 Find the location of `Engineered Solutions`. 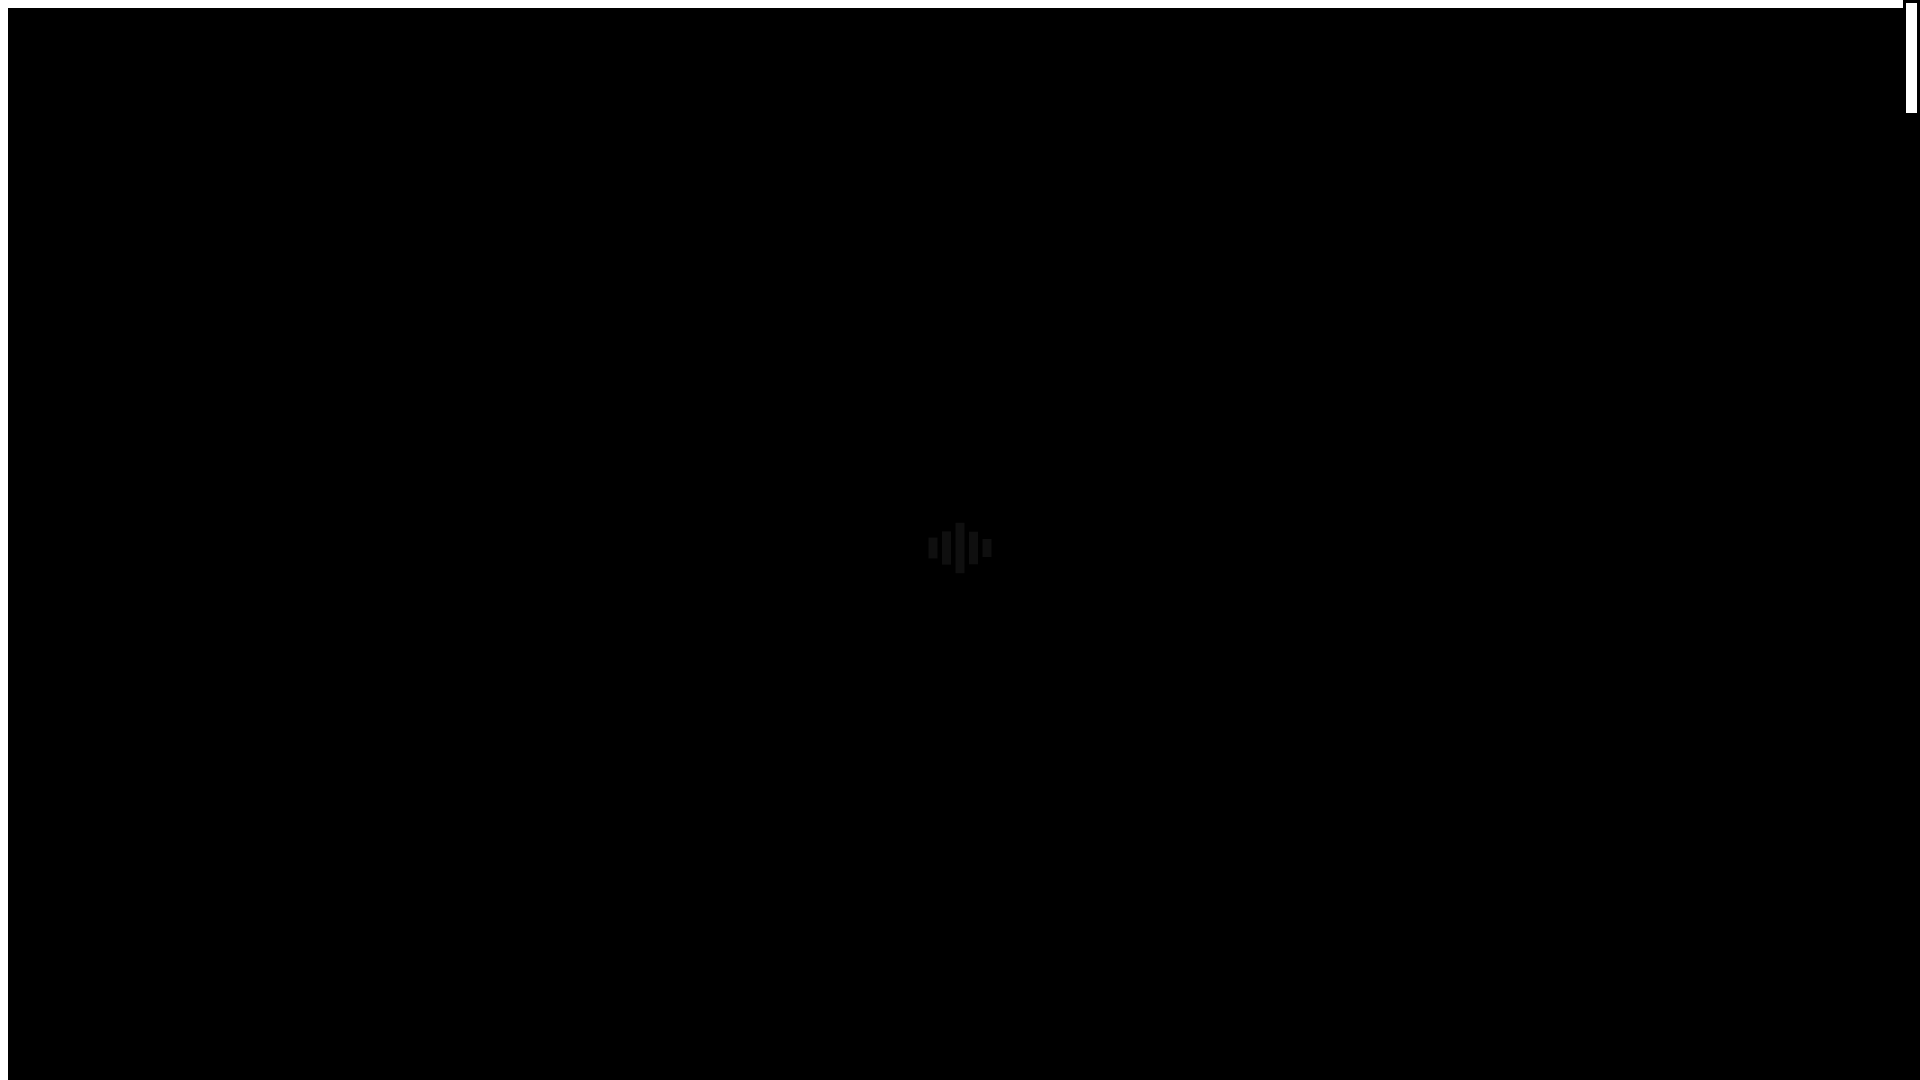

Engineered Solutions is located at coordinates (116, 254).